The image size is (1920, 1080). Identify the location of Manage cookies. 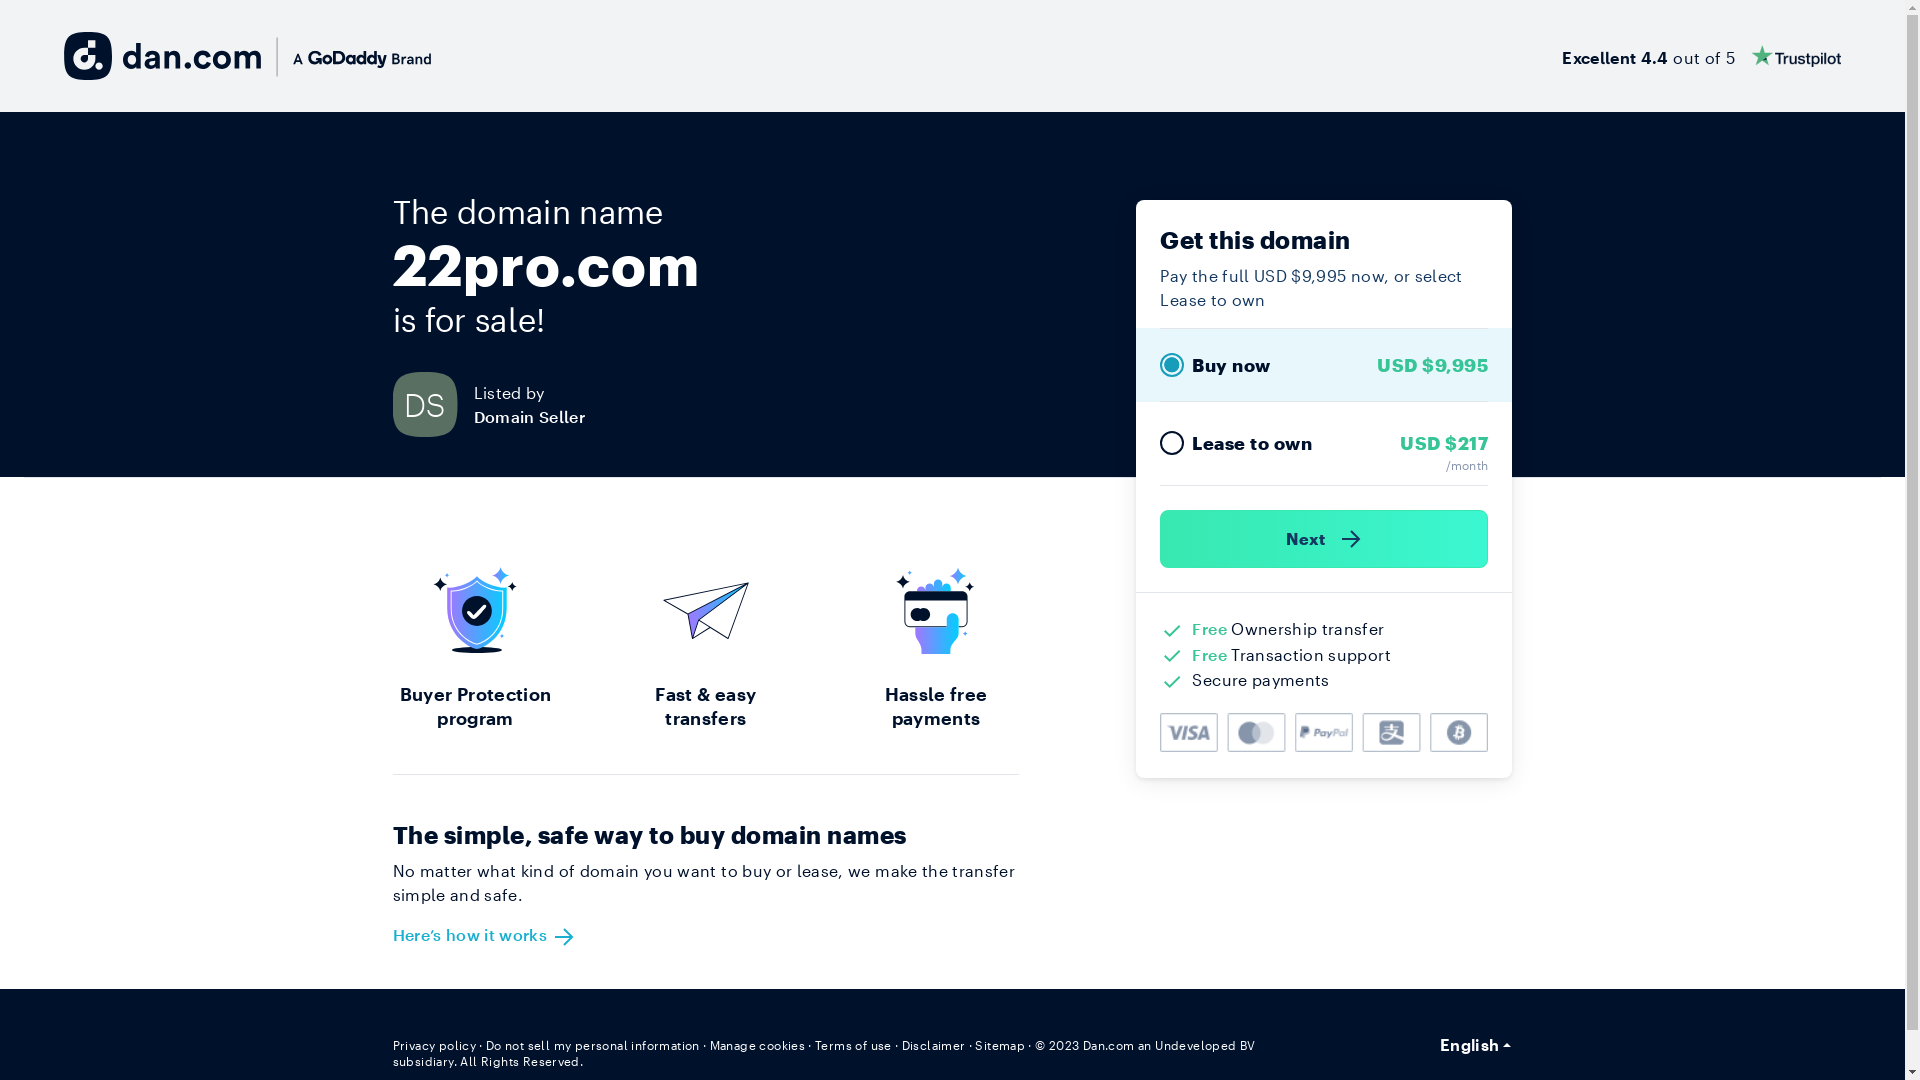
(758, 1045).